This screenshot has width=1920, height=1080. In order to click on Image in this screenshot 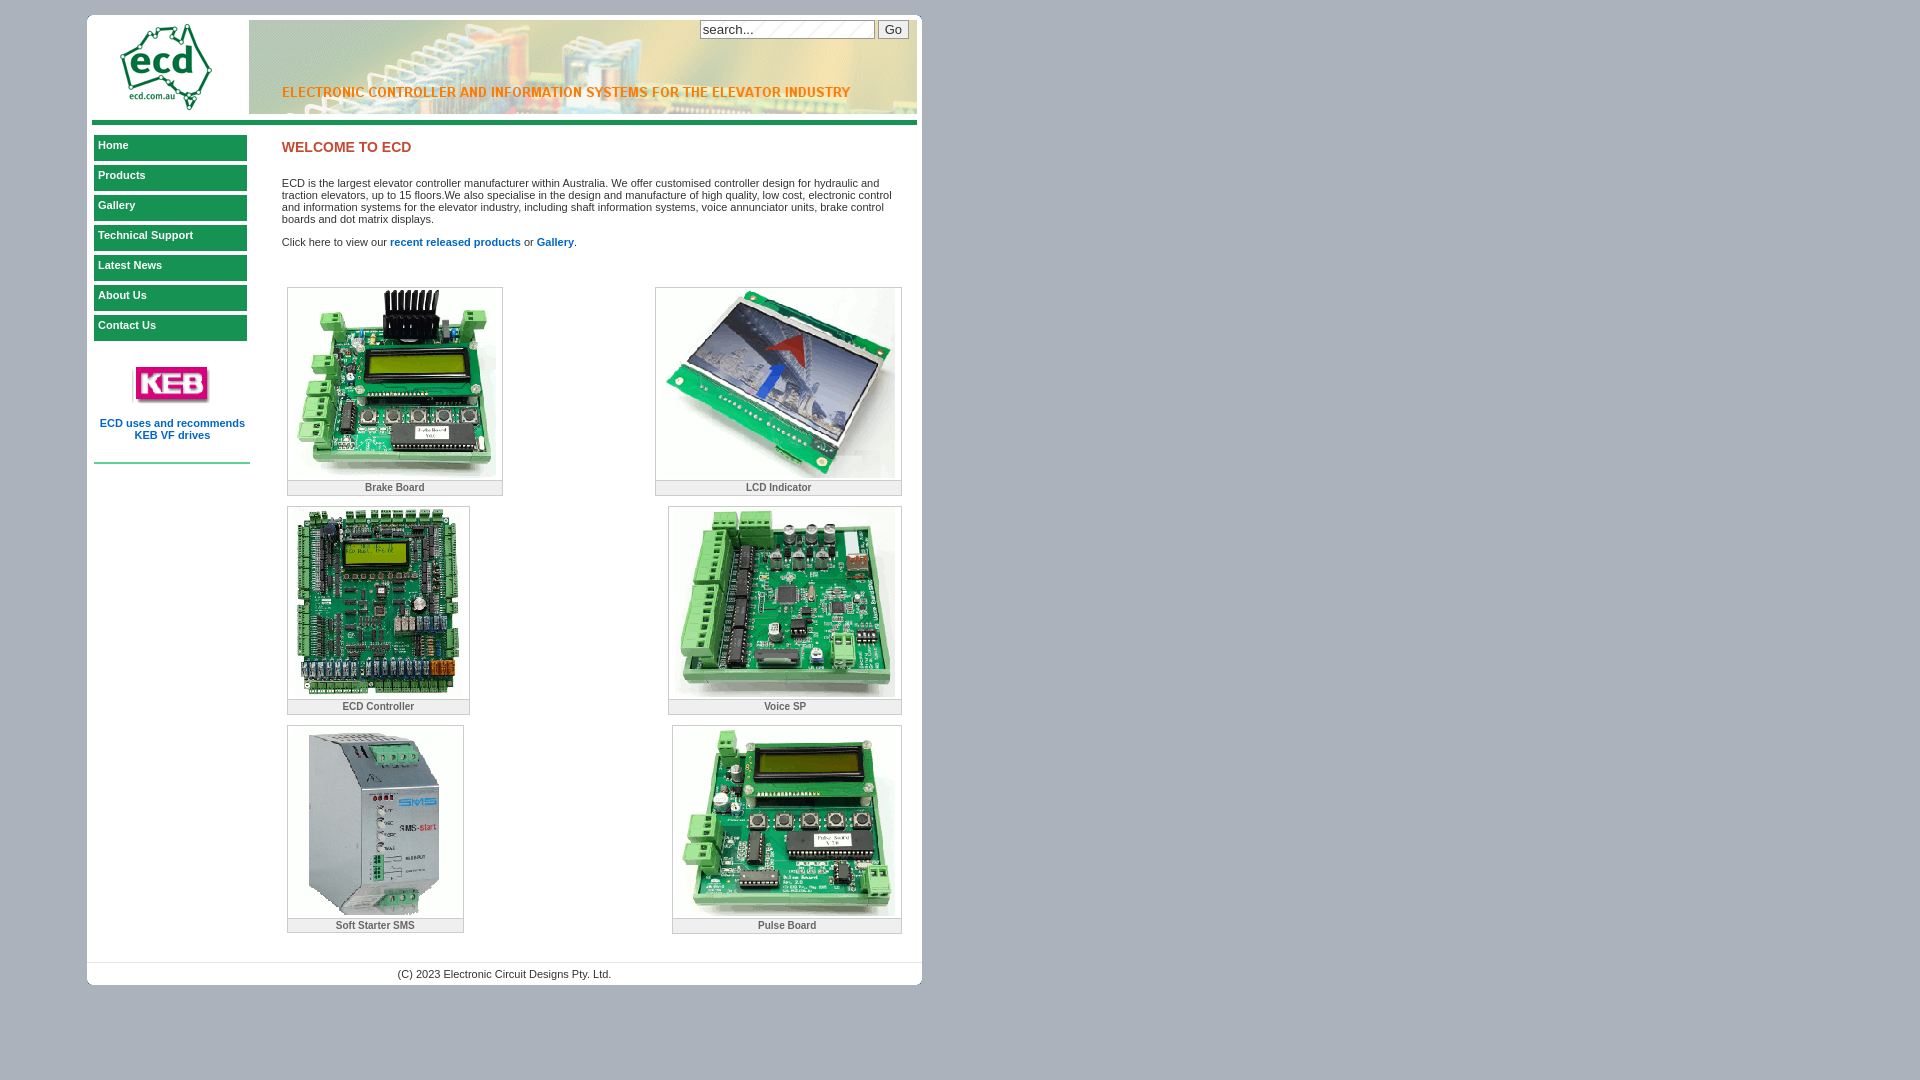, I will do `click(787, 821)`.